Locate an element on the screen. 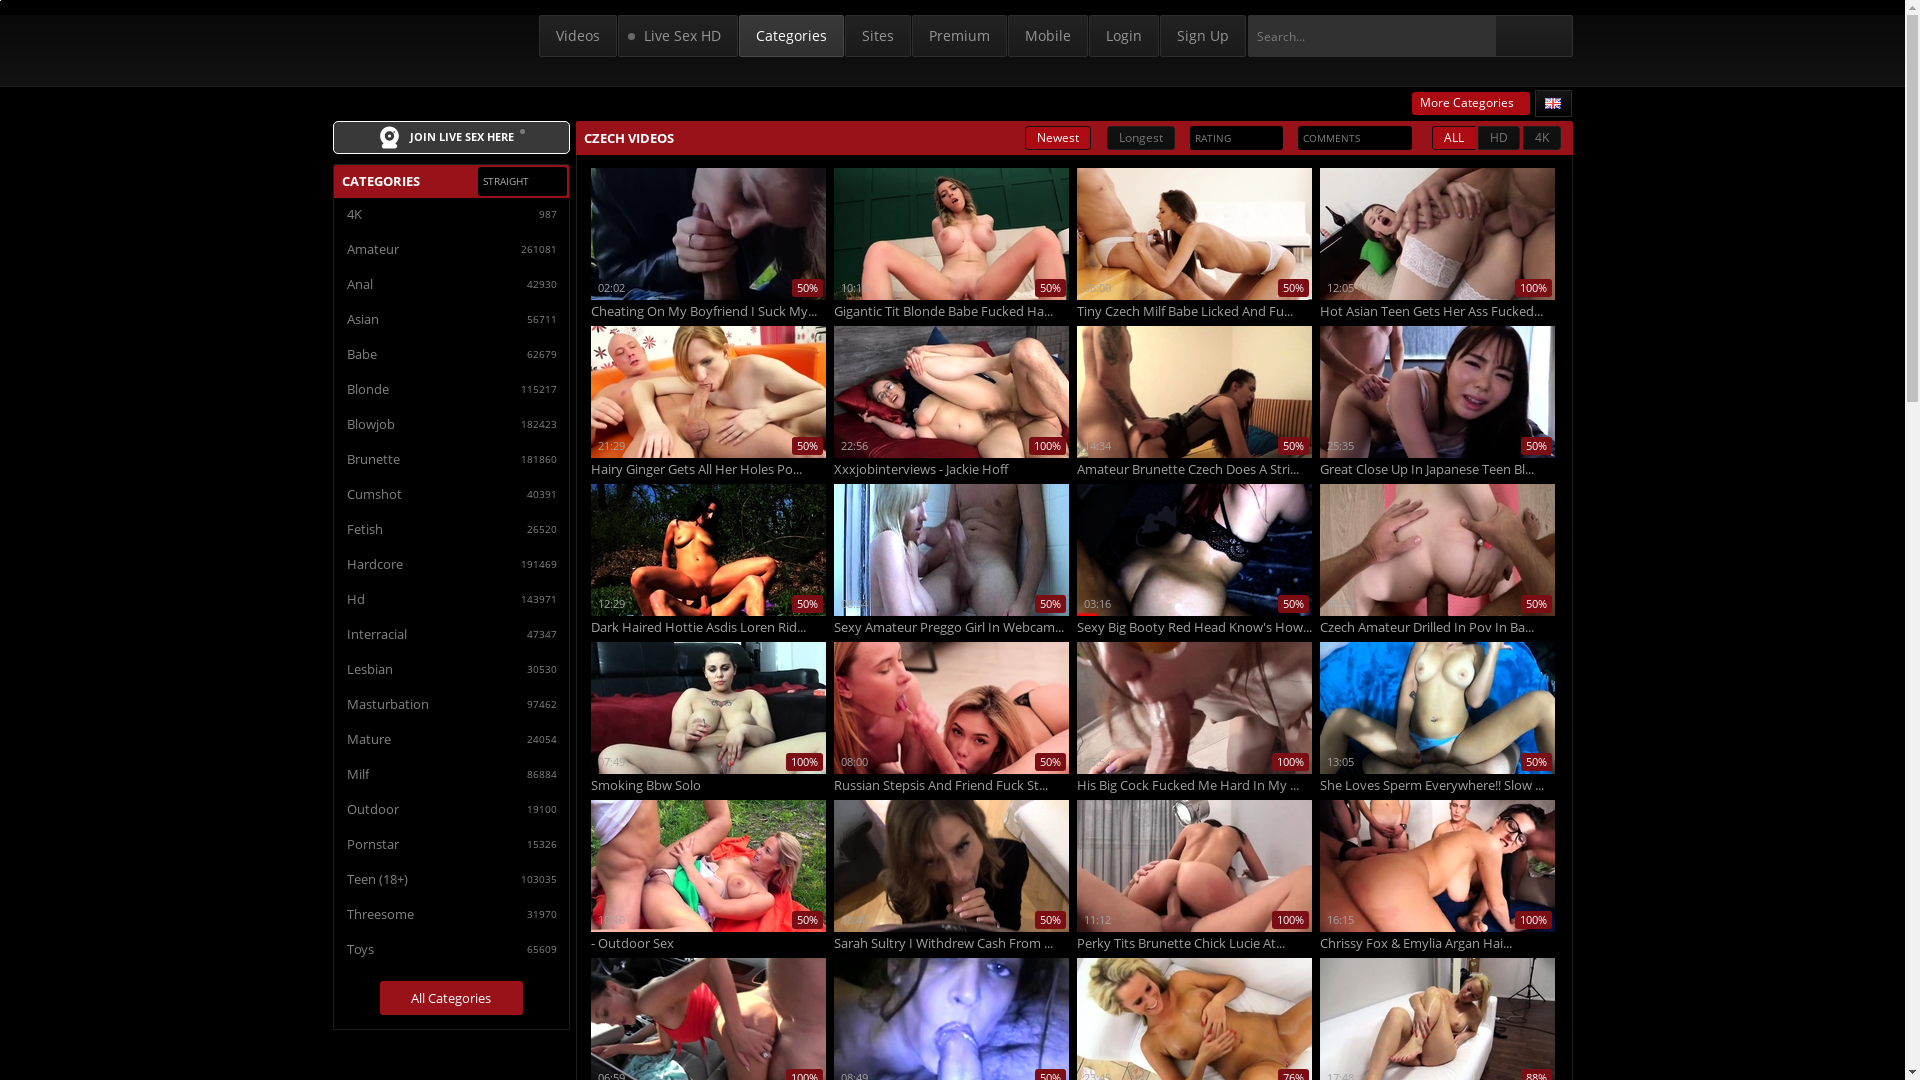 The height and width of the screenshot is (1080, 1920). 50%
10:19 is located at coordinates (952, 234).